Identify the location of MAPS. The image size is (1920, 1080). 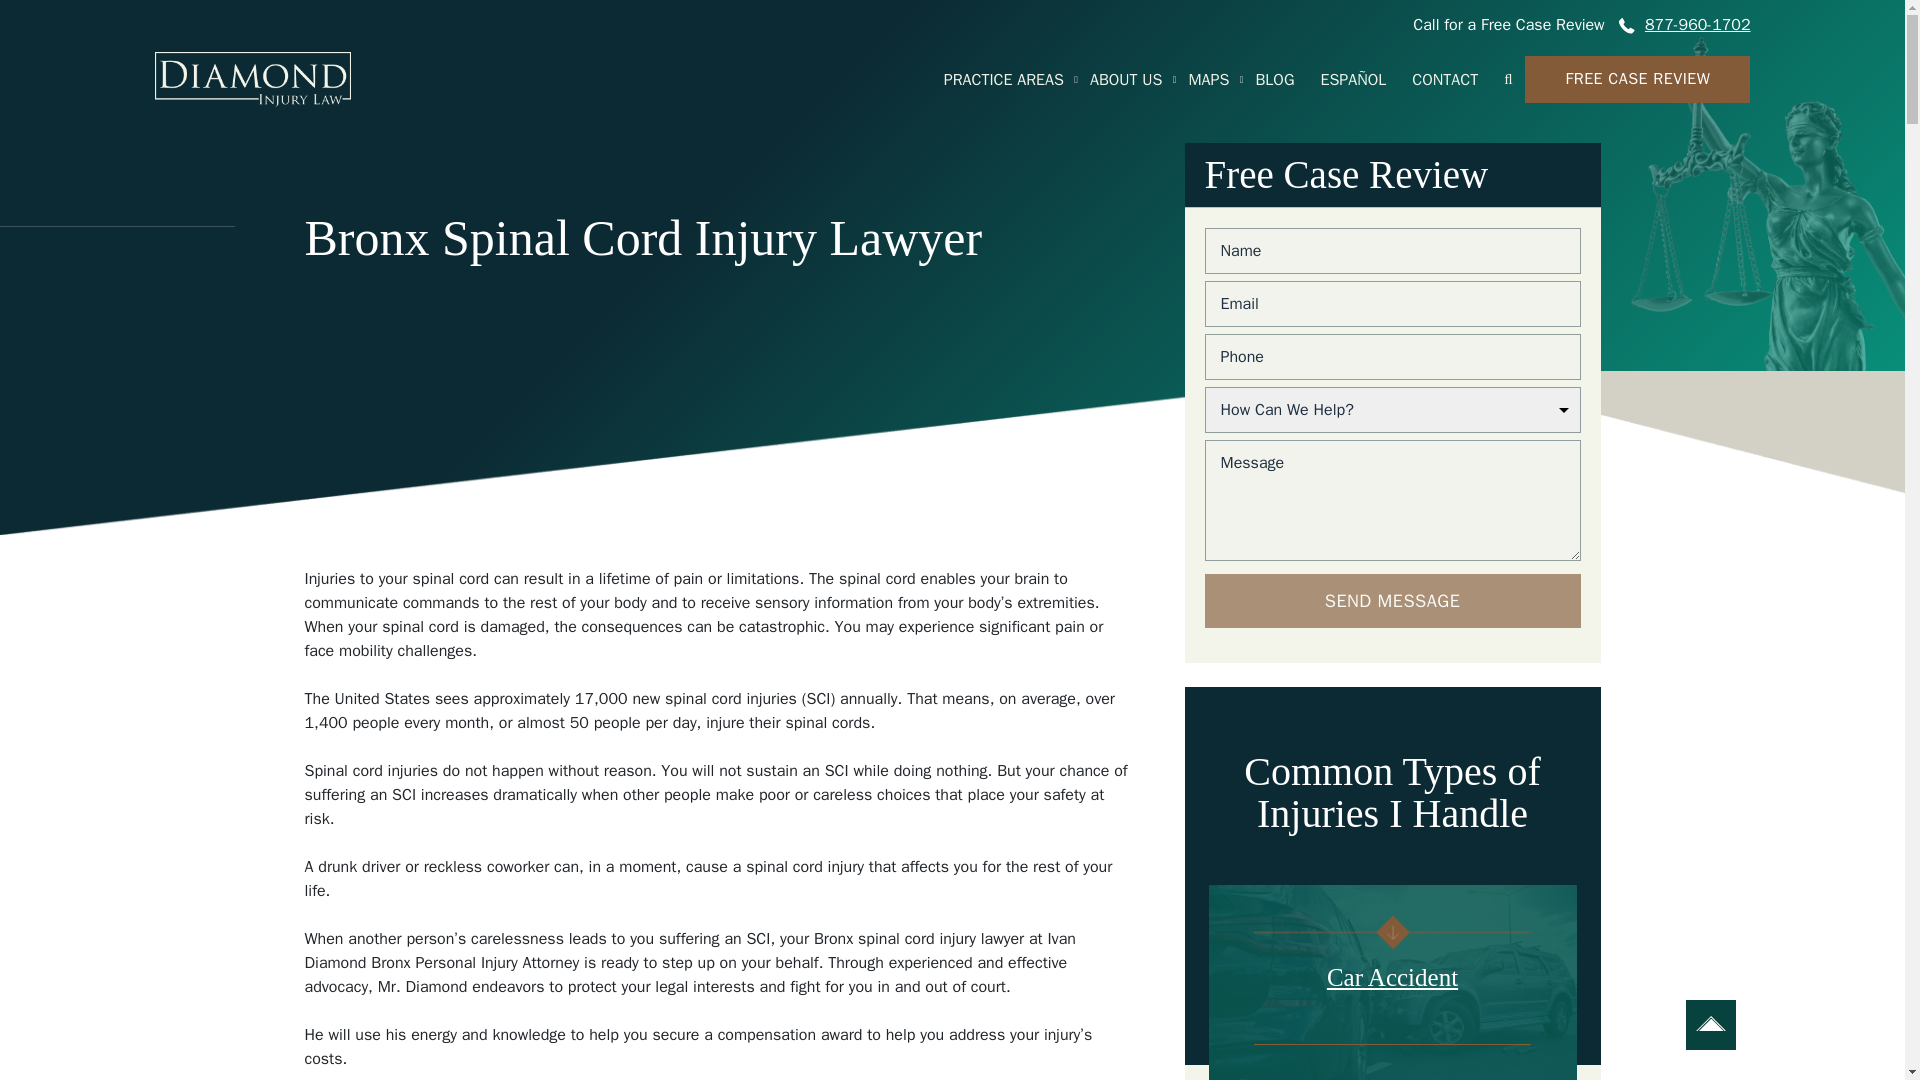
(1208, 80).